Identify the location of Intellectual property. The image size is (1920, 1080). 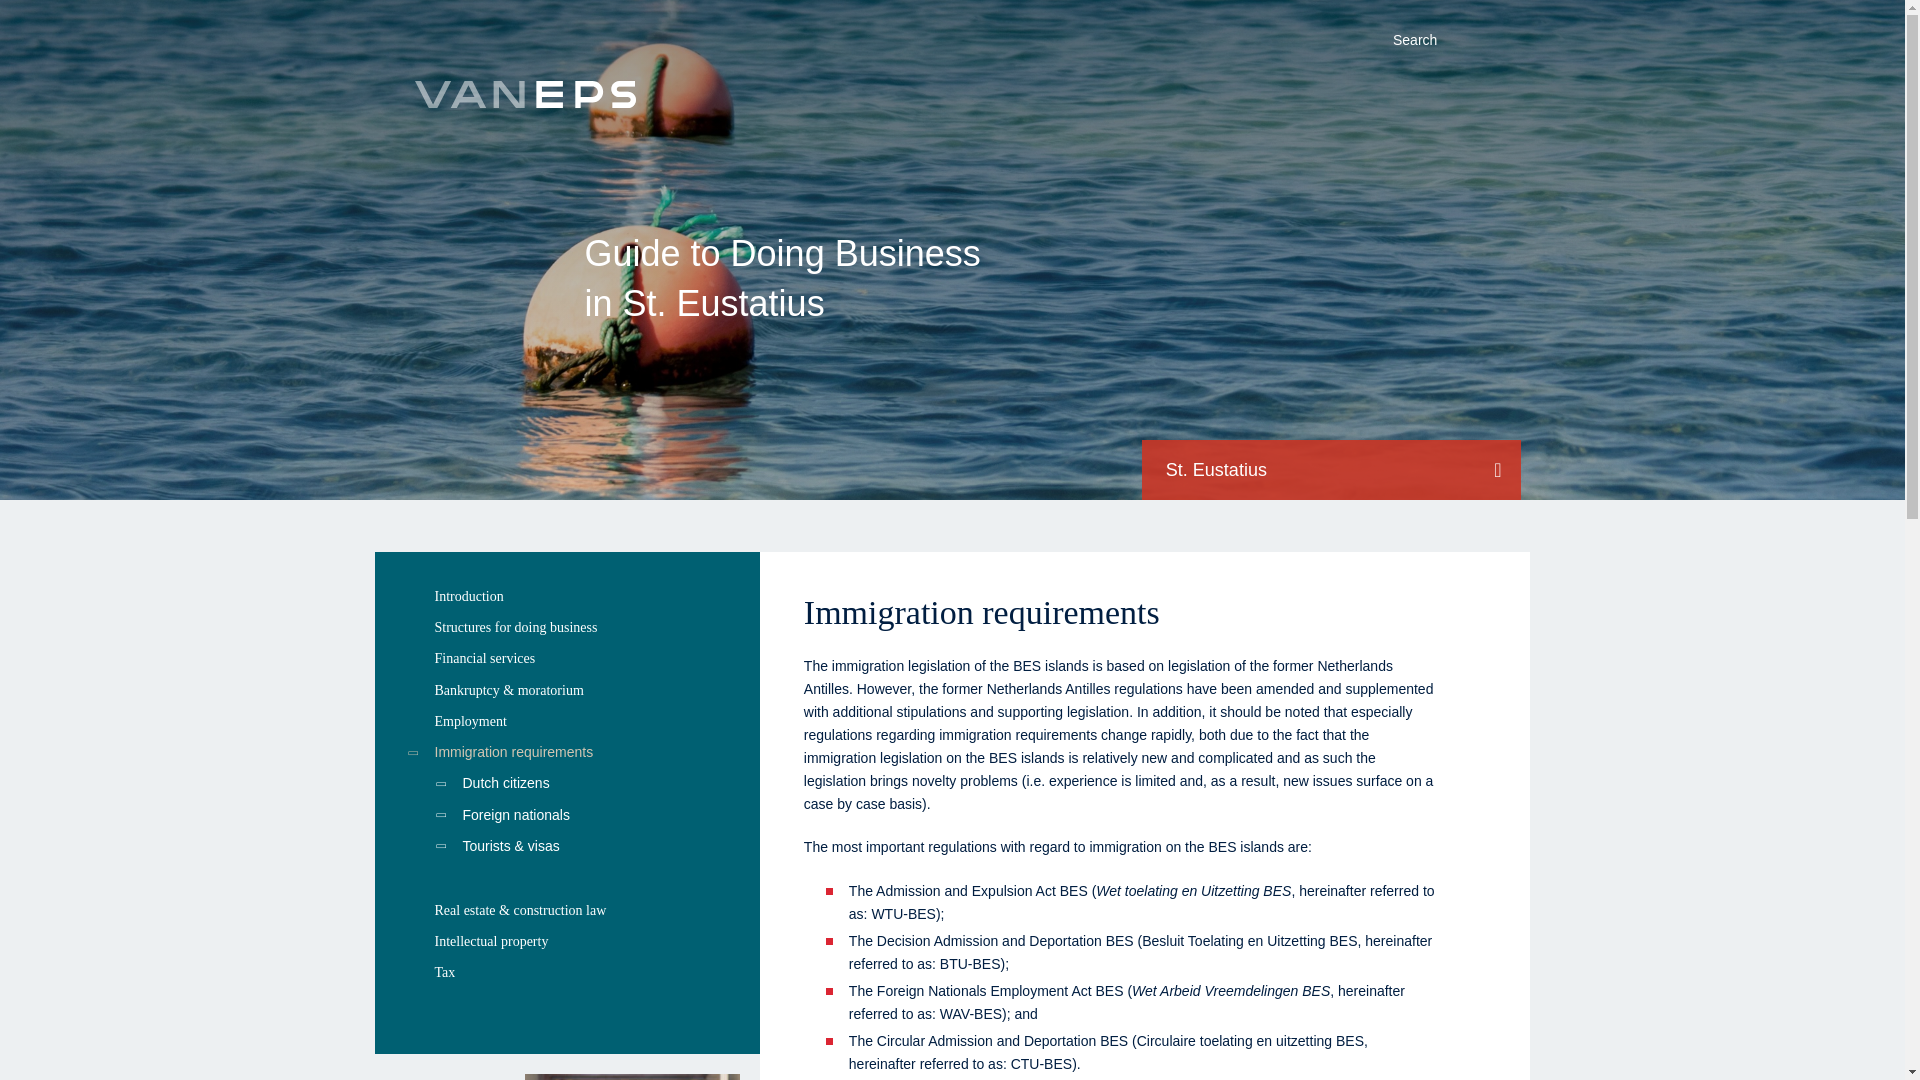
(566, 940).